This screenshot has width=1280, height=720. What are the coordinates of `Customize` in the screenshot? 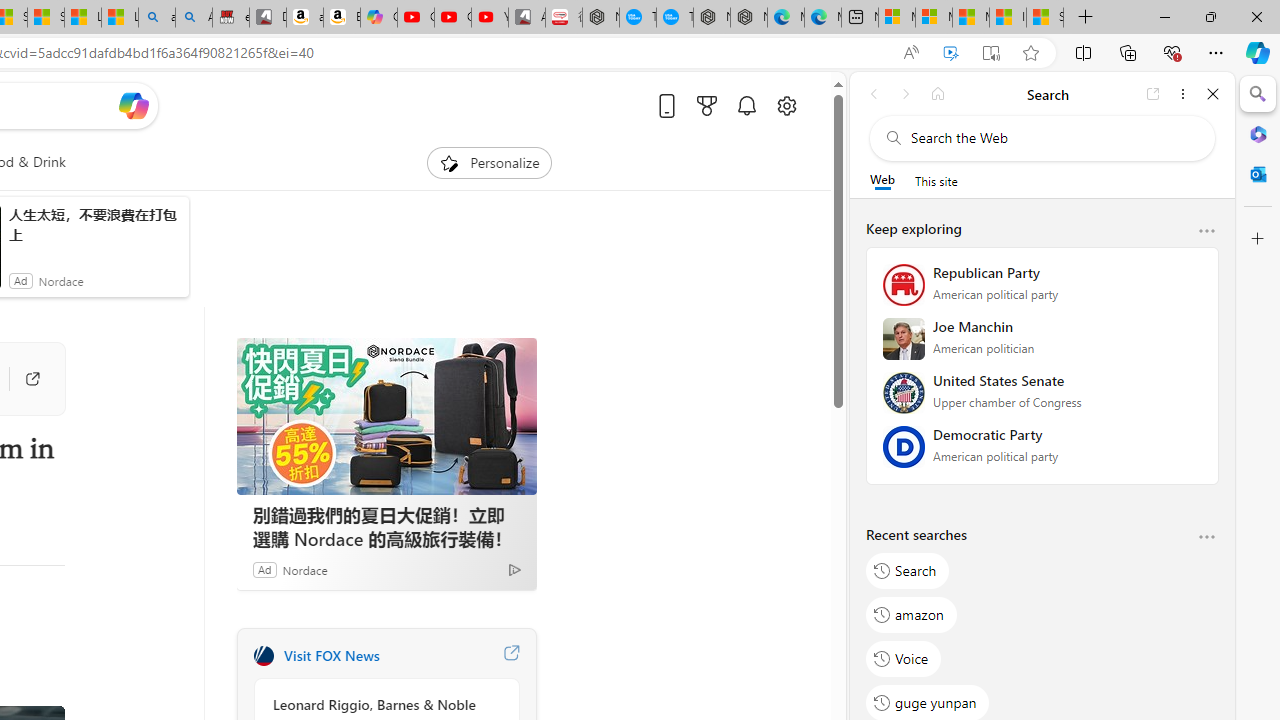 It's located at (1258, 239).